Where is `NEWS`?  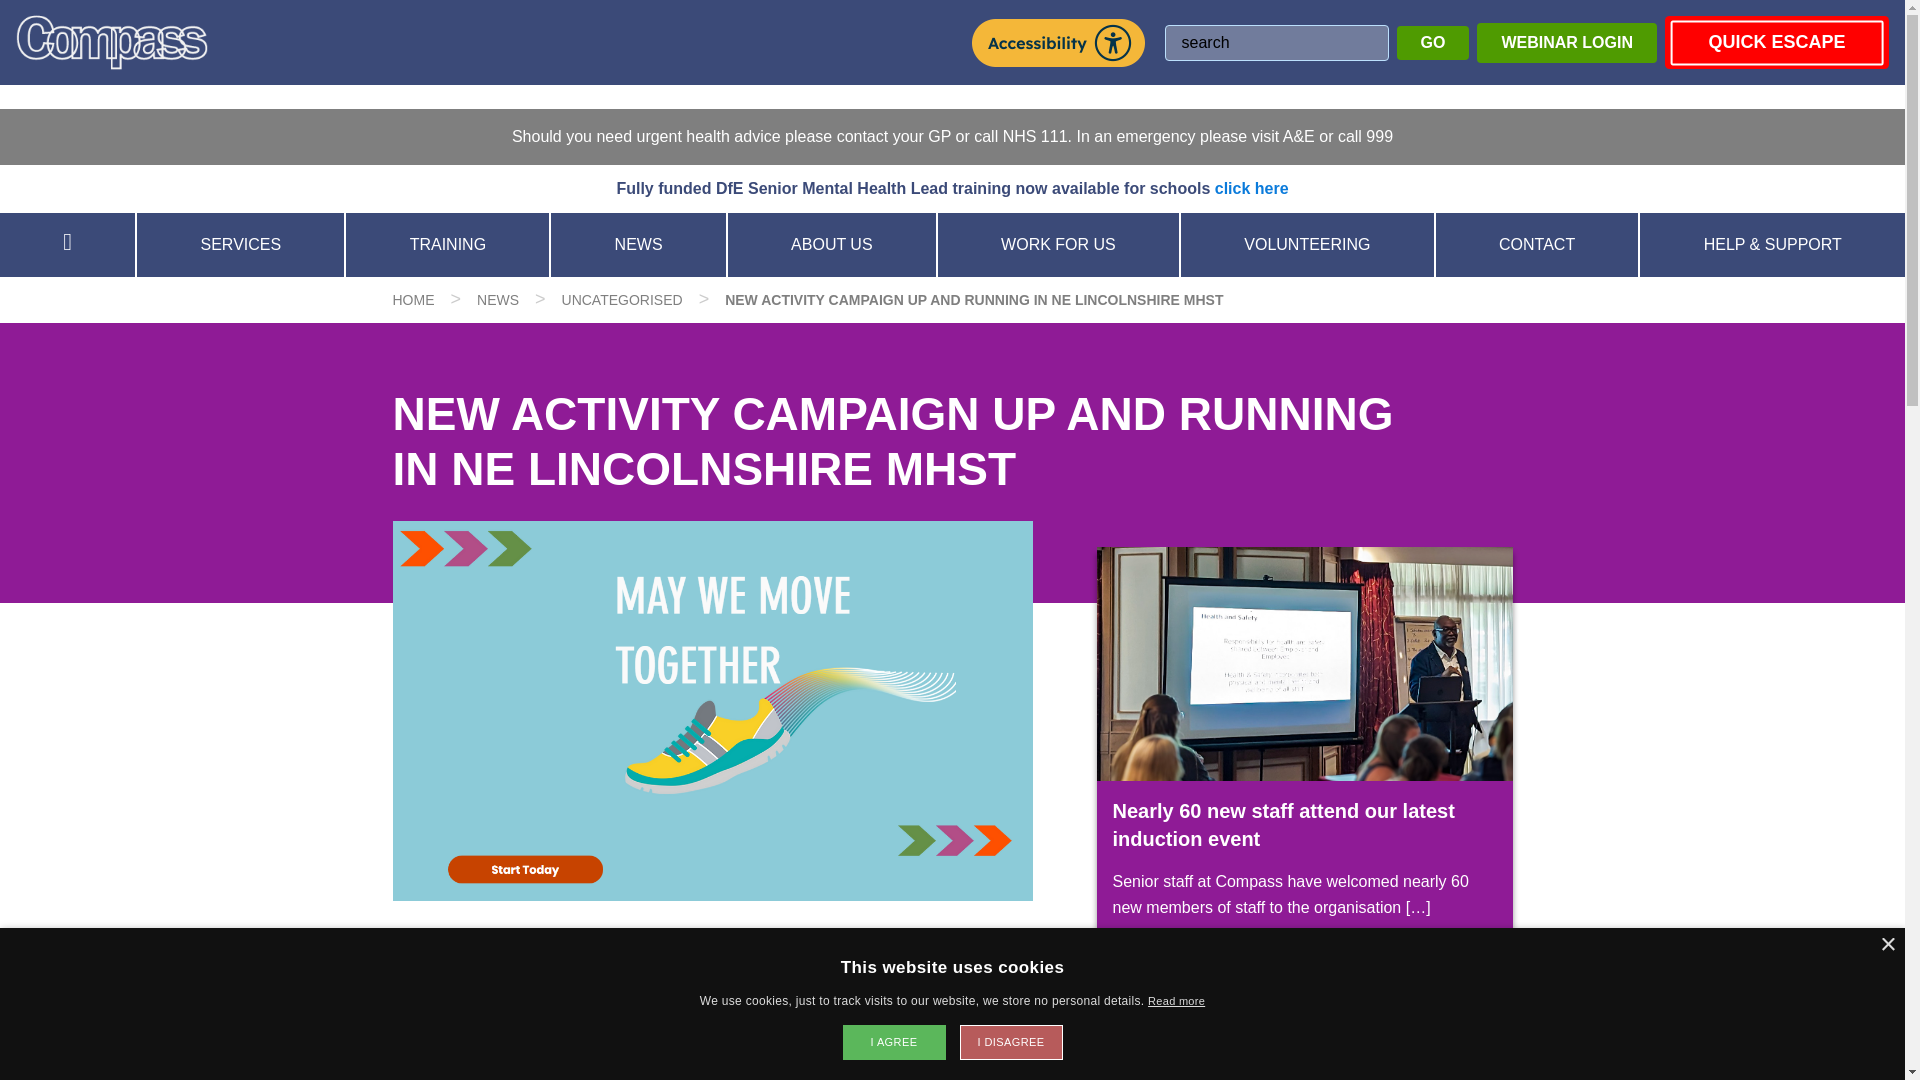 NEWS is located at coordinates (638, 244).